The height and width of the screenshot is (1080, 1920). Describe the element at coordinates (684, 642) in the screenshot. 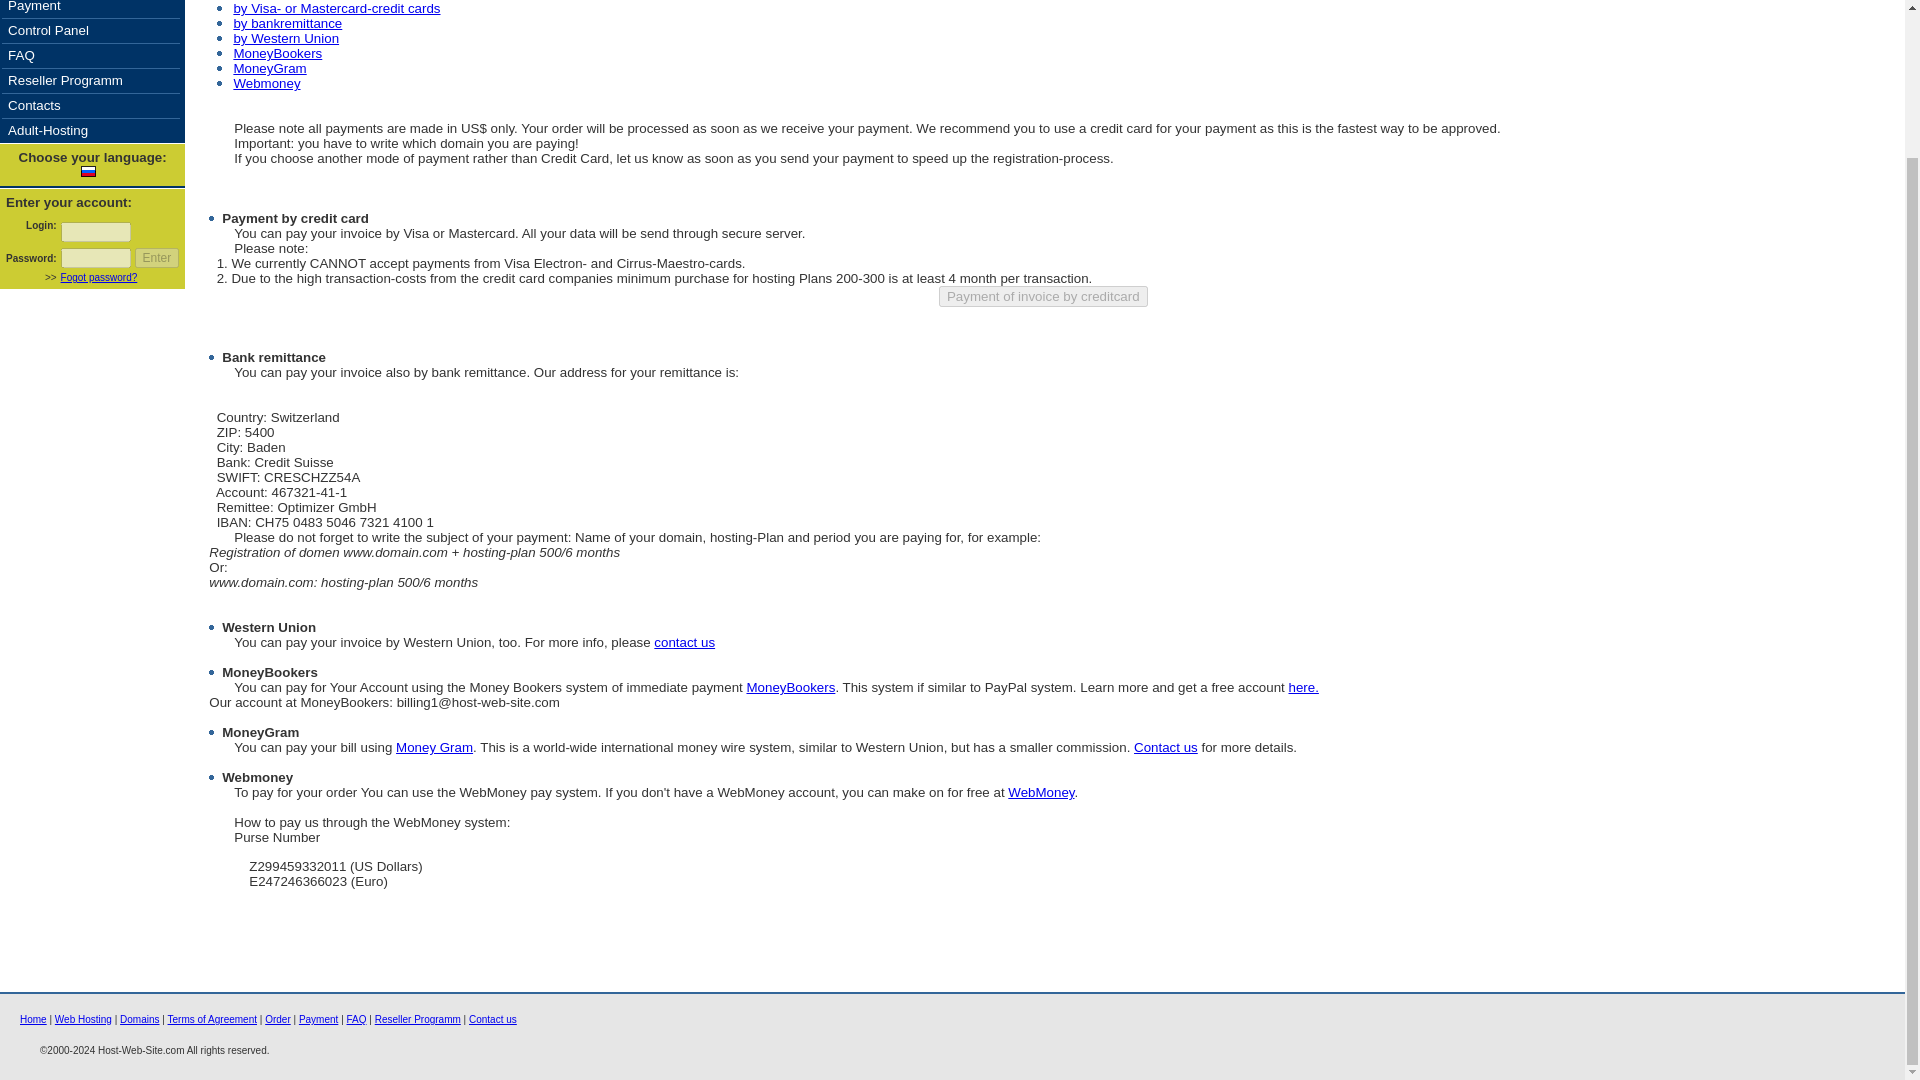

I see `contact us` at that location.